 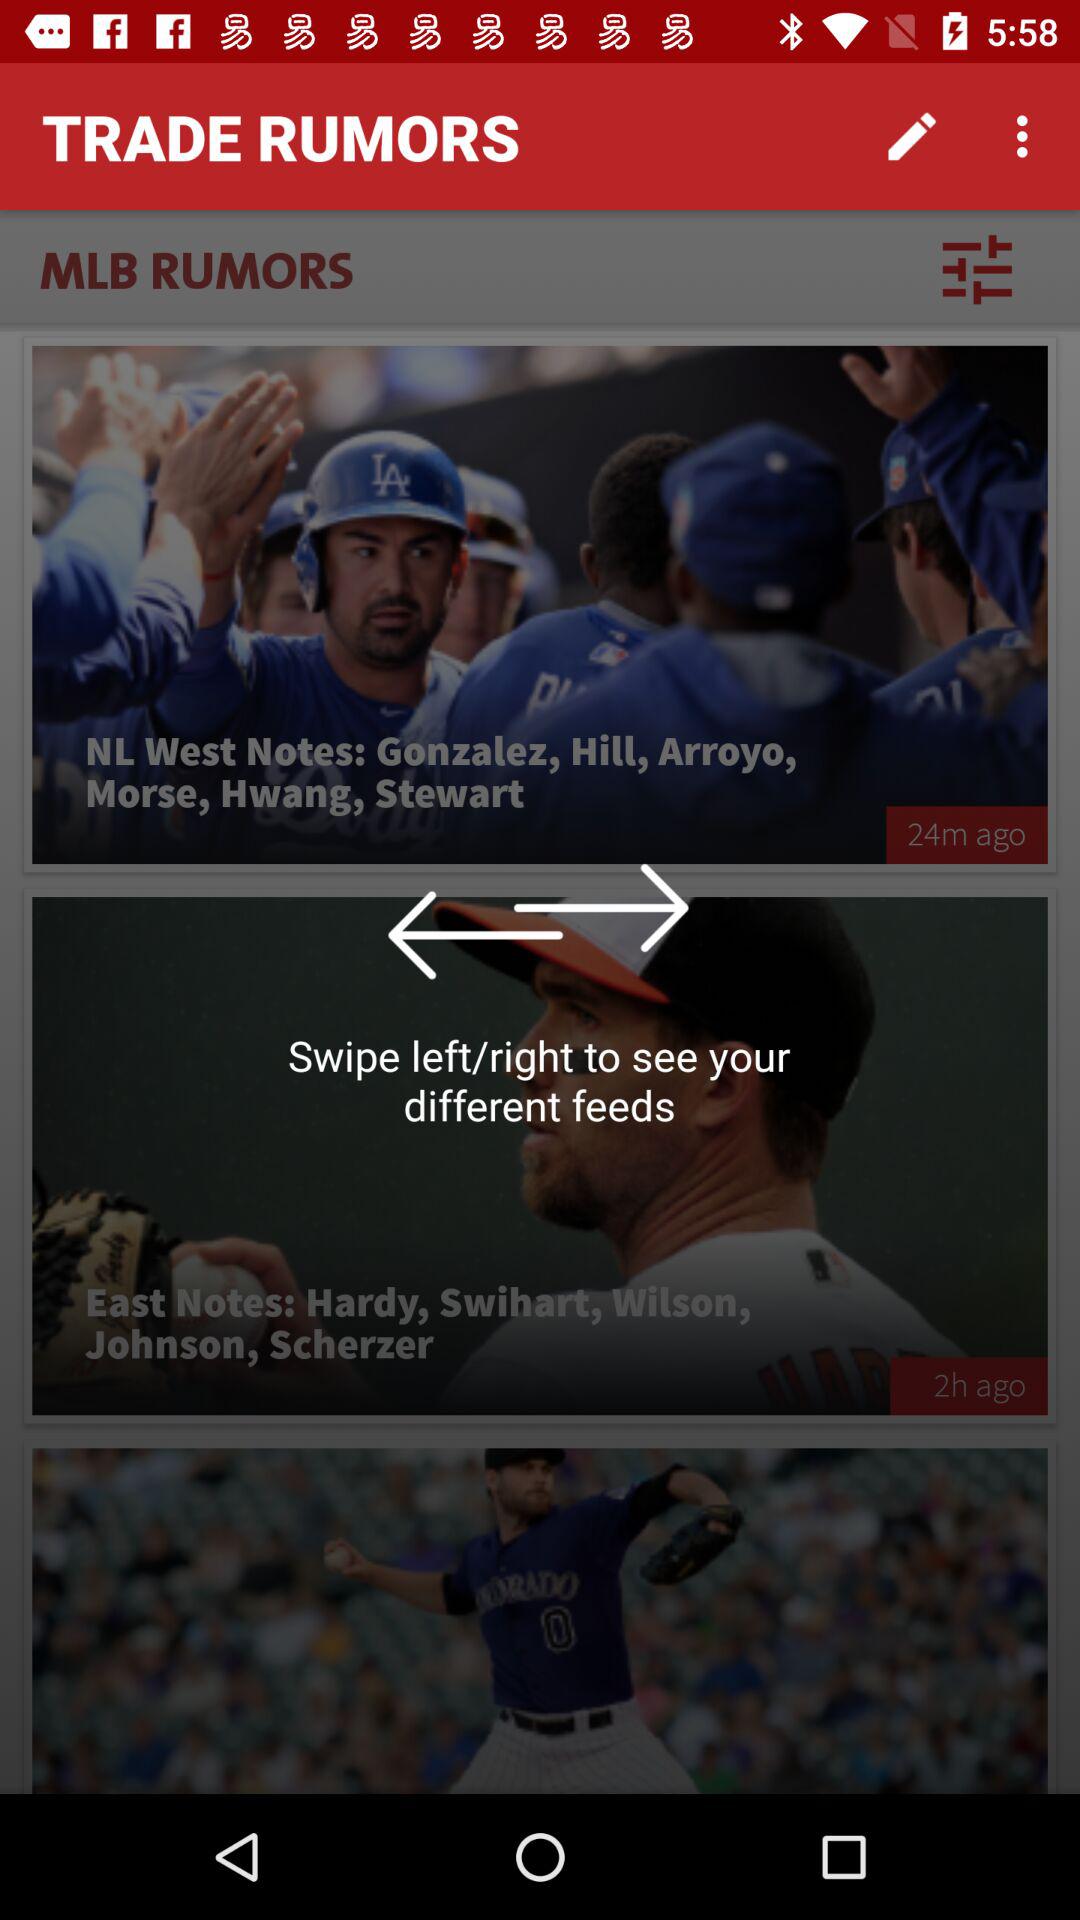 I want to click on flip to nl west notes item, so click(x=459, y=773).